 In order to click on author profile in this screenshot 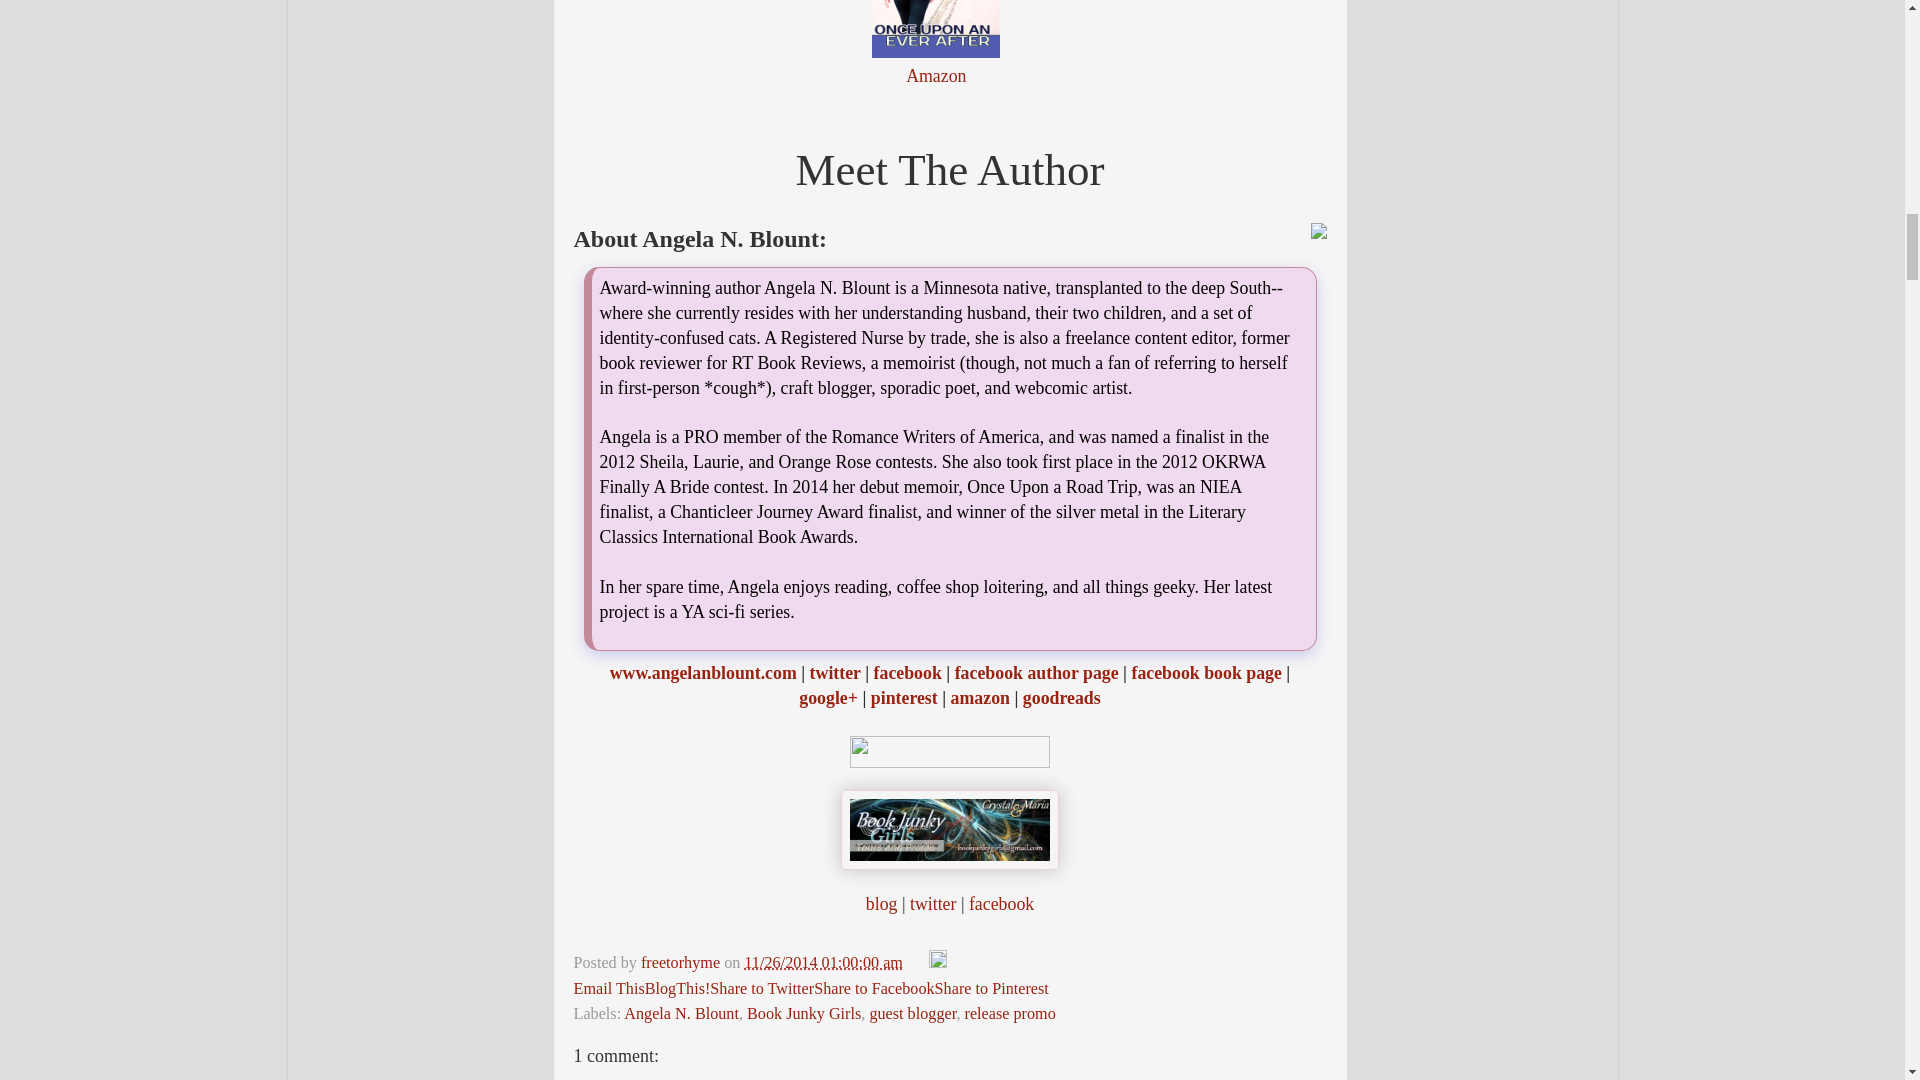, I will do `click(682, 962)`.